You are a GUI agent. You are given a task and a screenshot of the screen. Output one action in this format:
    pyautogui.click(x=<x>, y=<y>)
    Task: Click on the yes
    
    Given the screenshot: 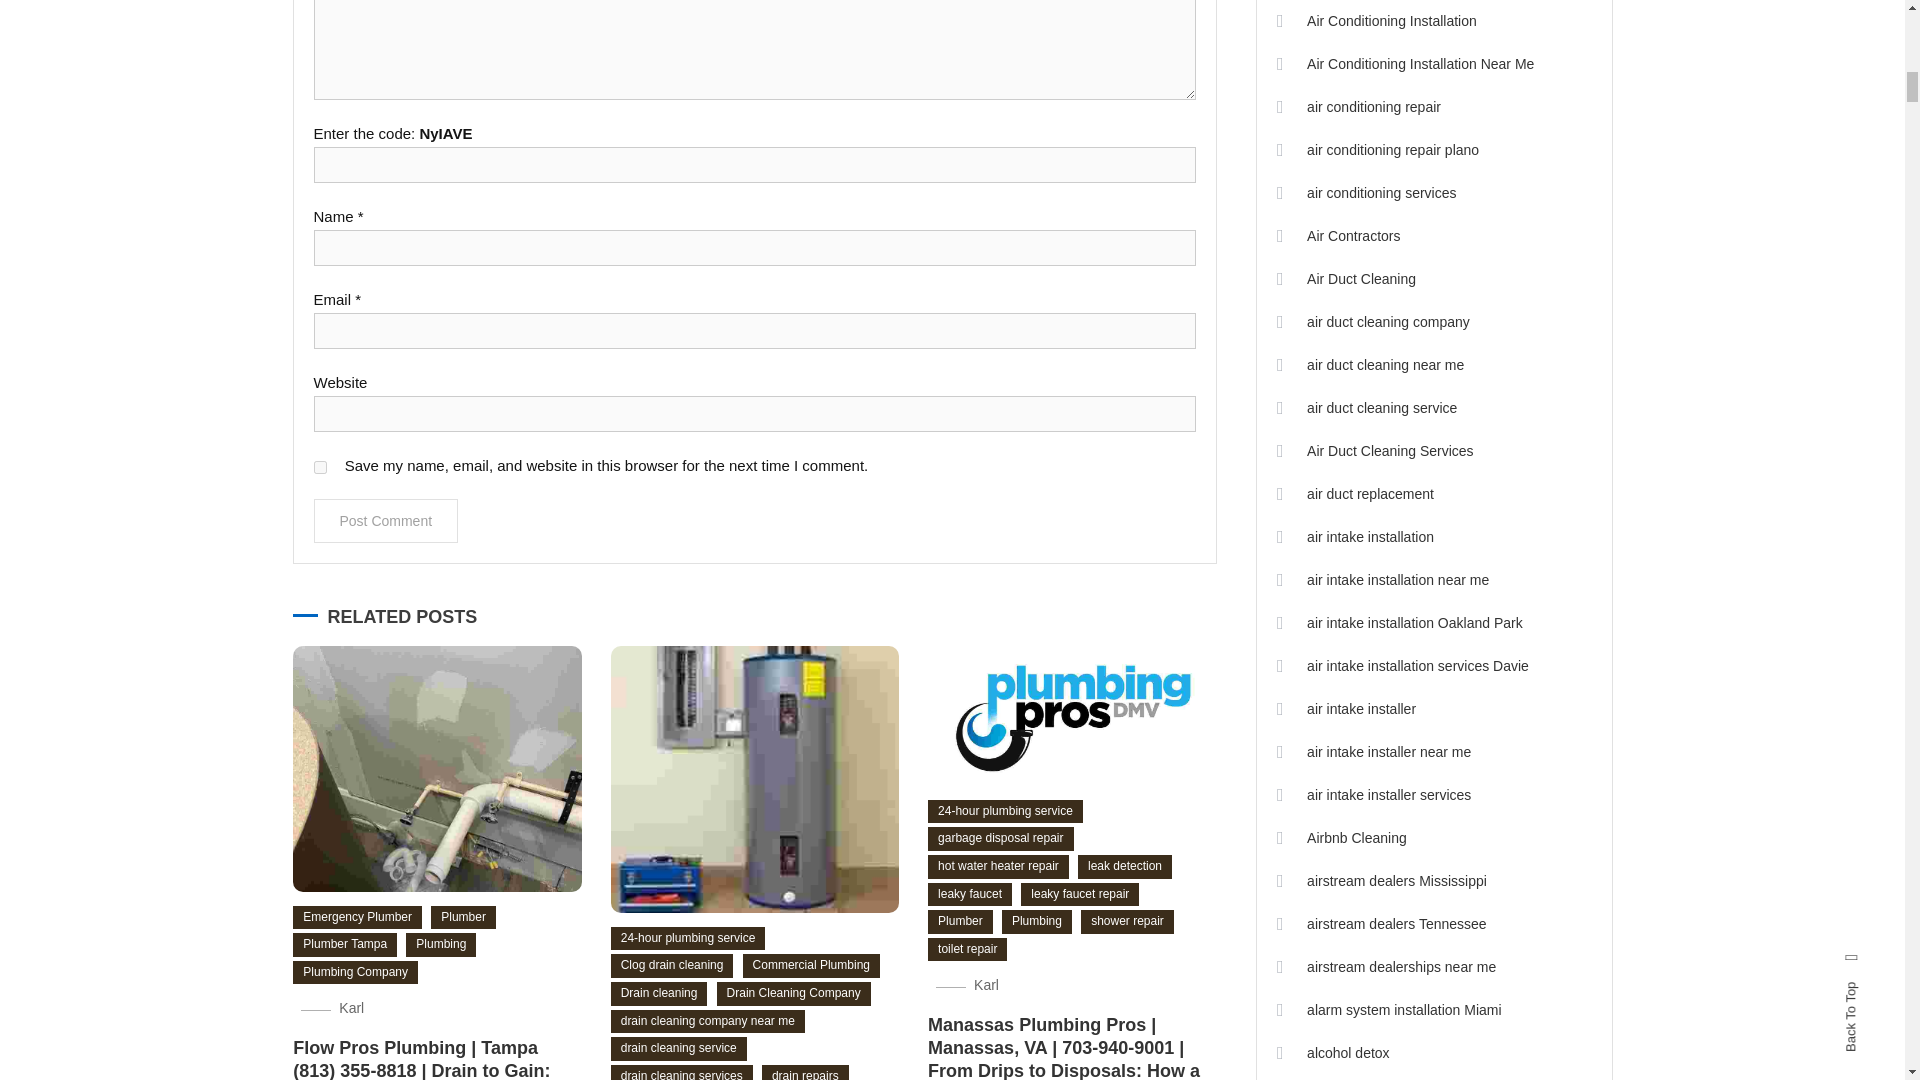 What is the action you would take?
    pyautogui.click(x=320, y=468)
    